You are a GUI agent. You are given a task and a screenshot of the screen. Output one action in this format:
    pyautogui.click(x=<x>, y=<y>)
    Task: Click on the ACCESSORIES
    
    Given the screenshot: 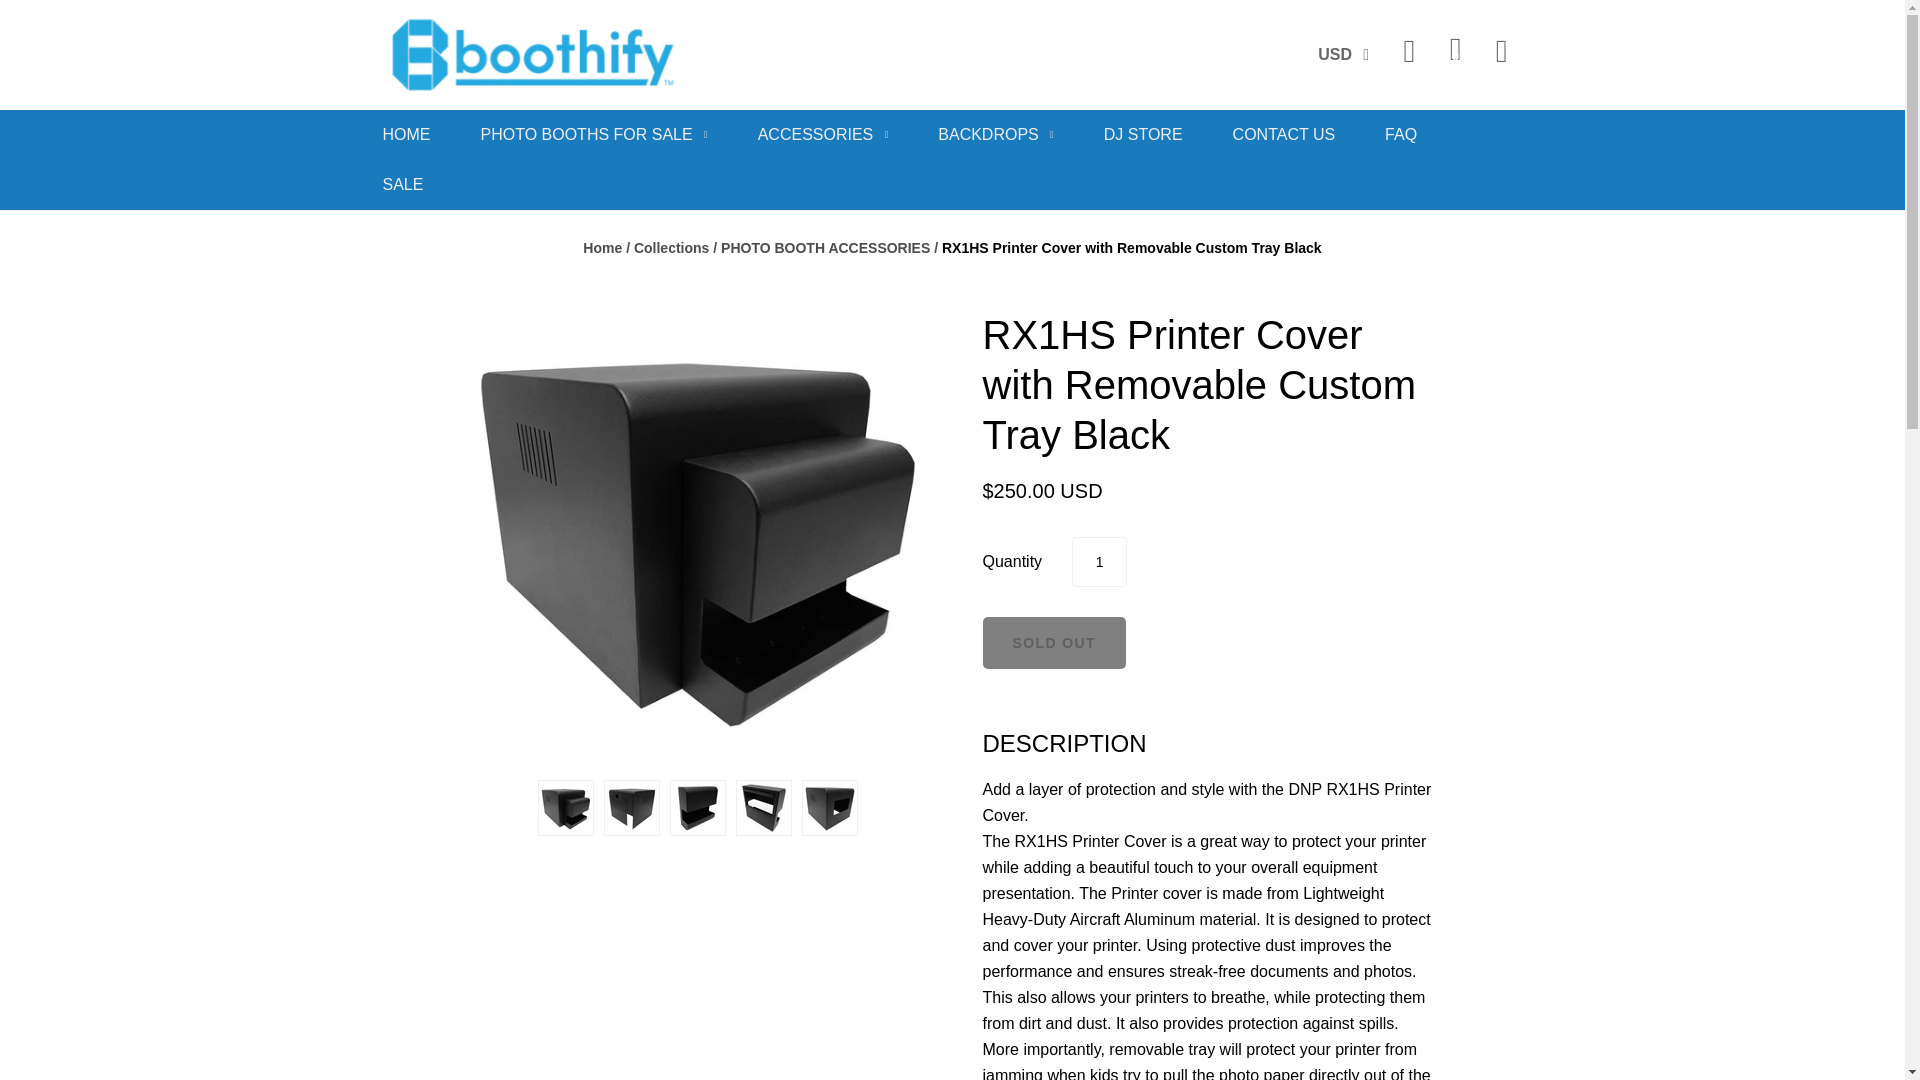 What is the action you would take?
    pyautogui.click(x=823, y=134)
    